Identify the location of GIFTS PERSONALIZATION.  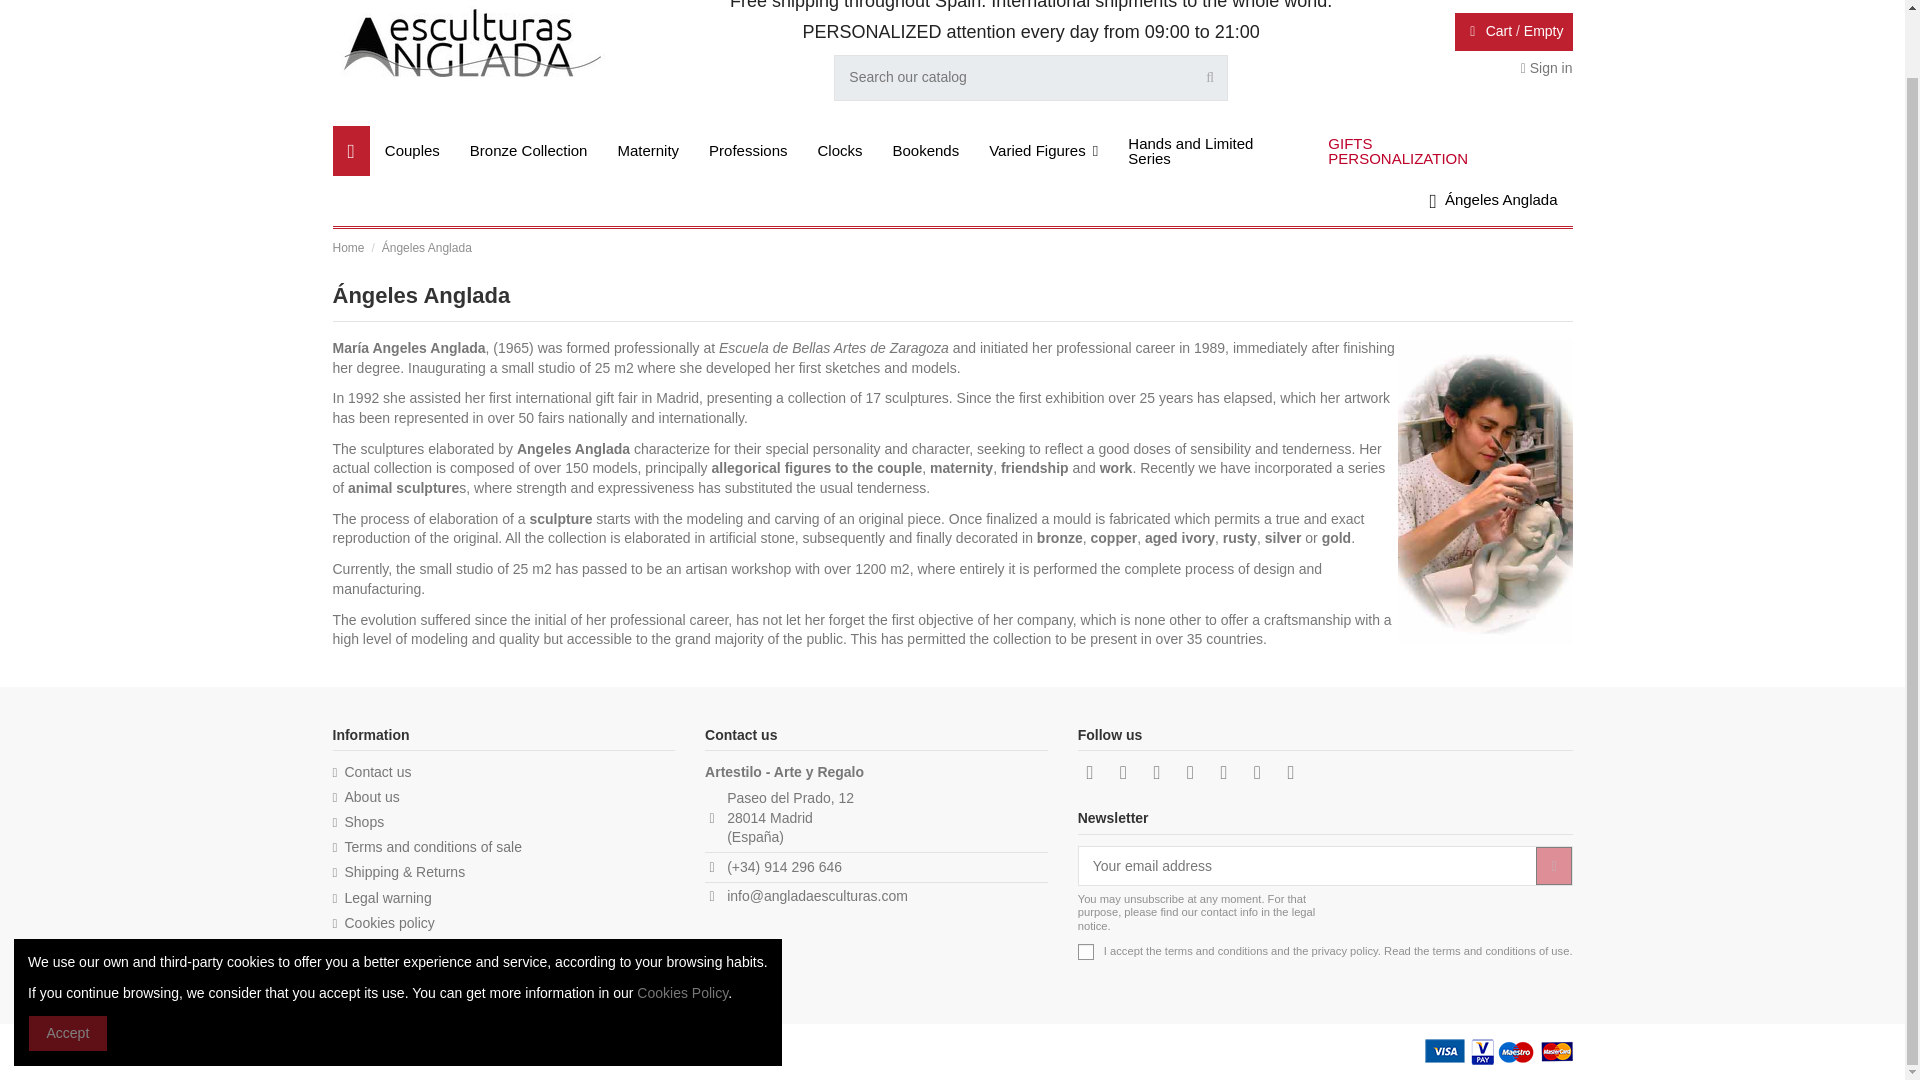
(1412, 151).